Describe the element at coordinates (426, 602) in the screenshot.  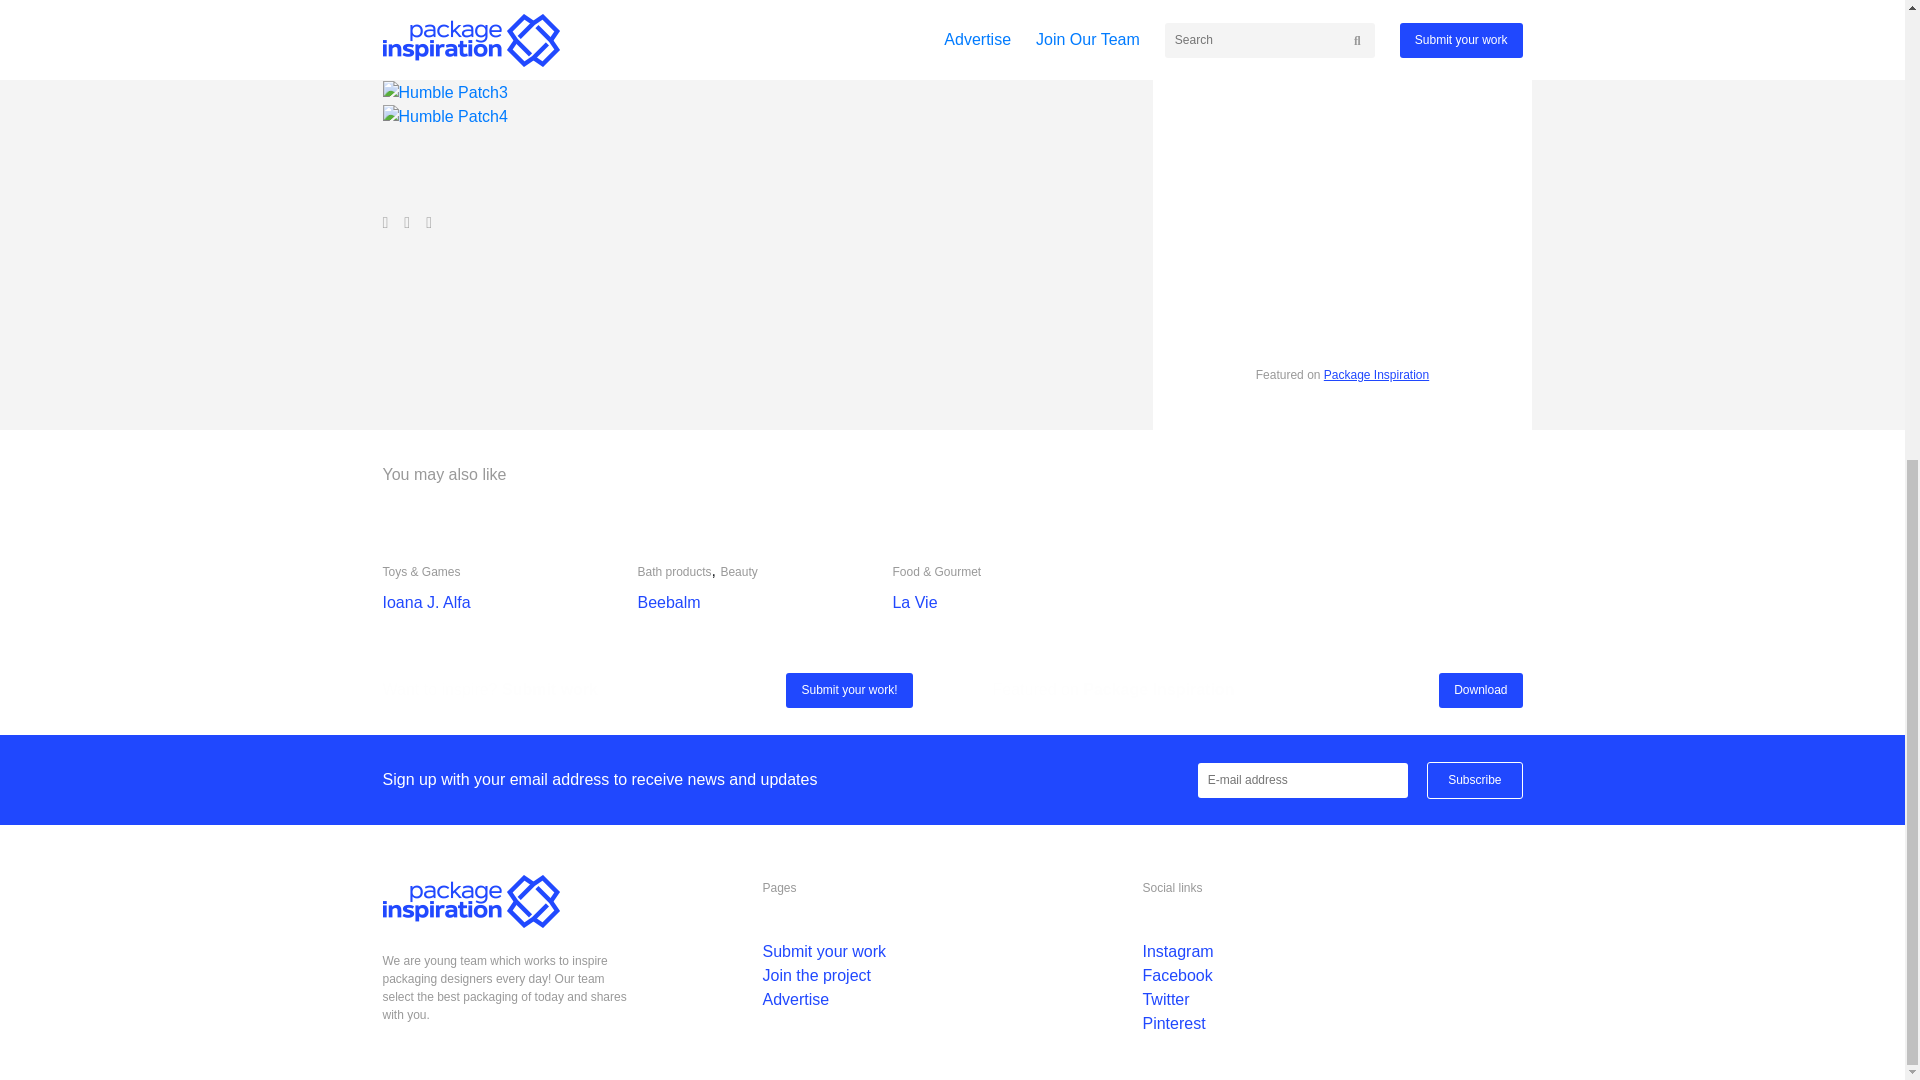
I see `Ioana J. Alfa` at that location.